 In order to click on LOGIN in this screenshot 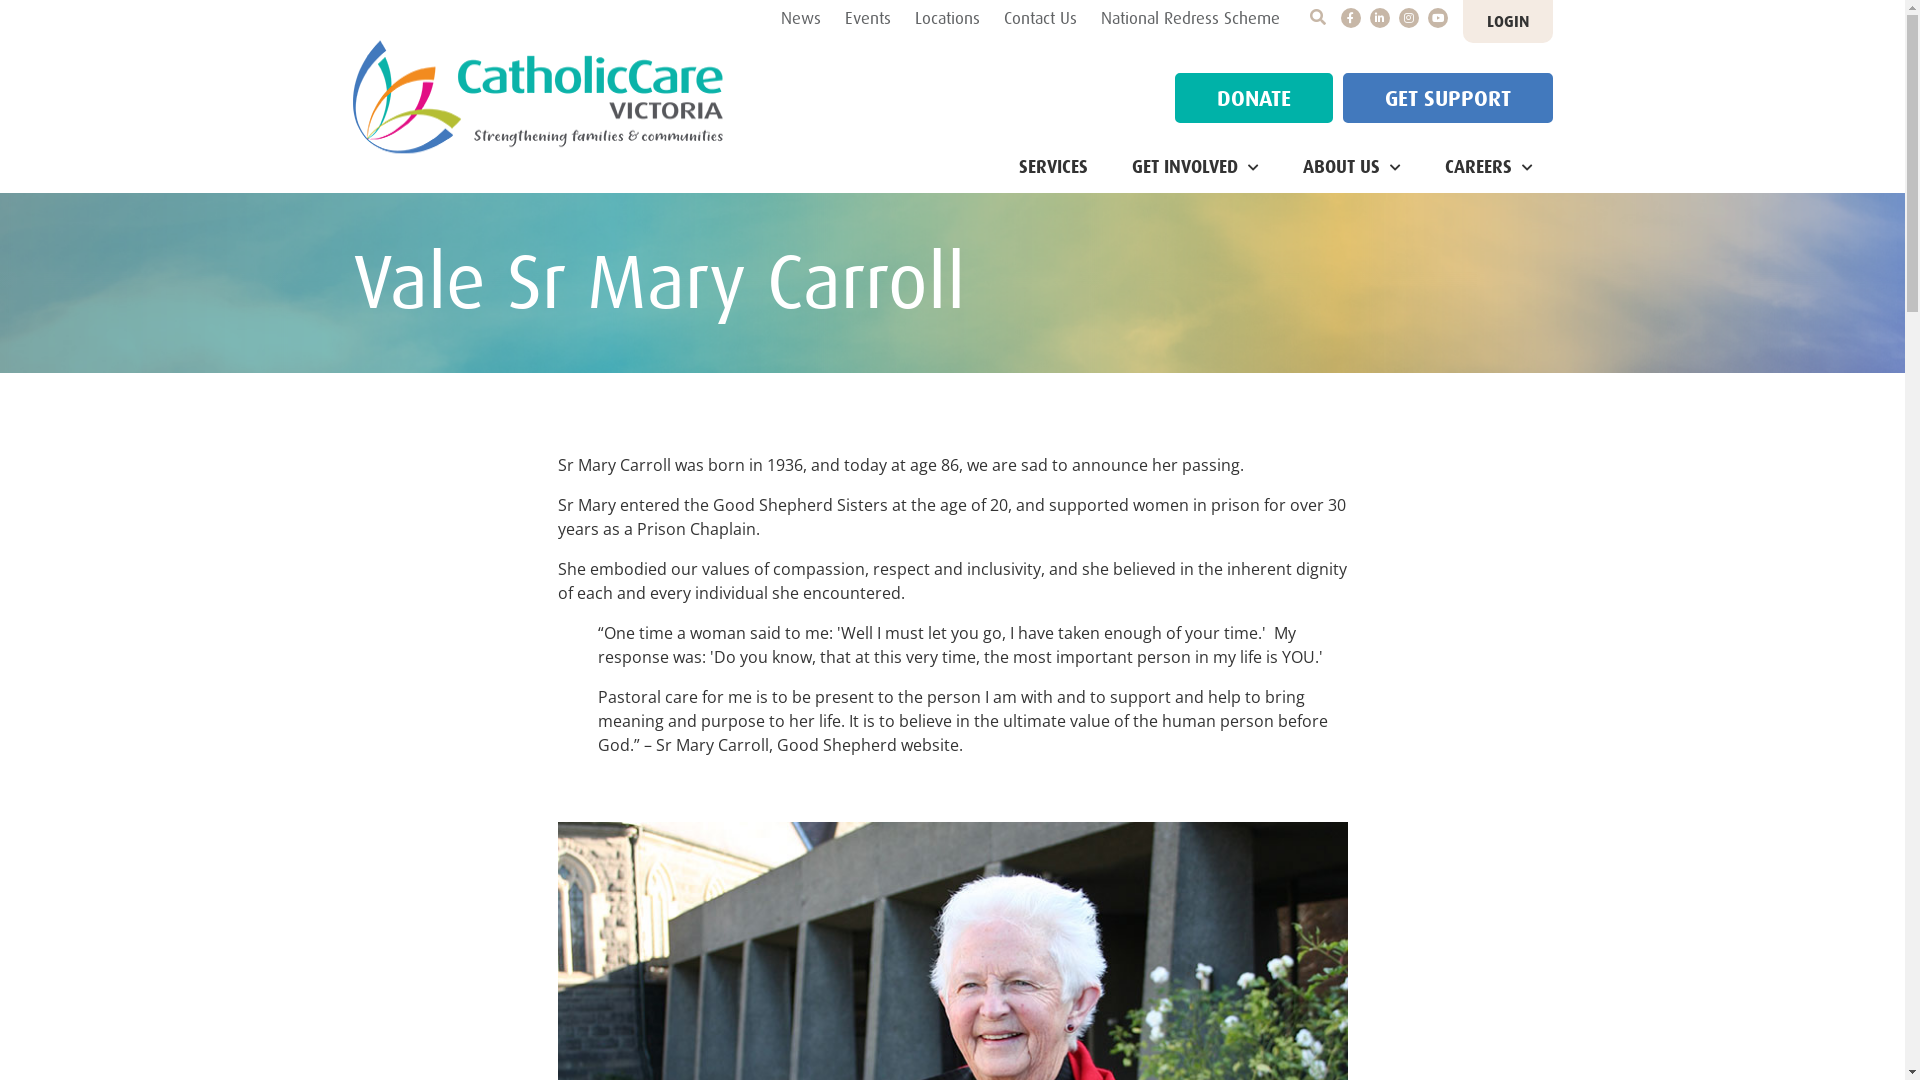, I will do `click(1507, 22)`.